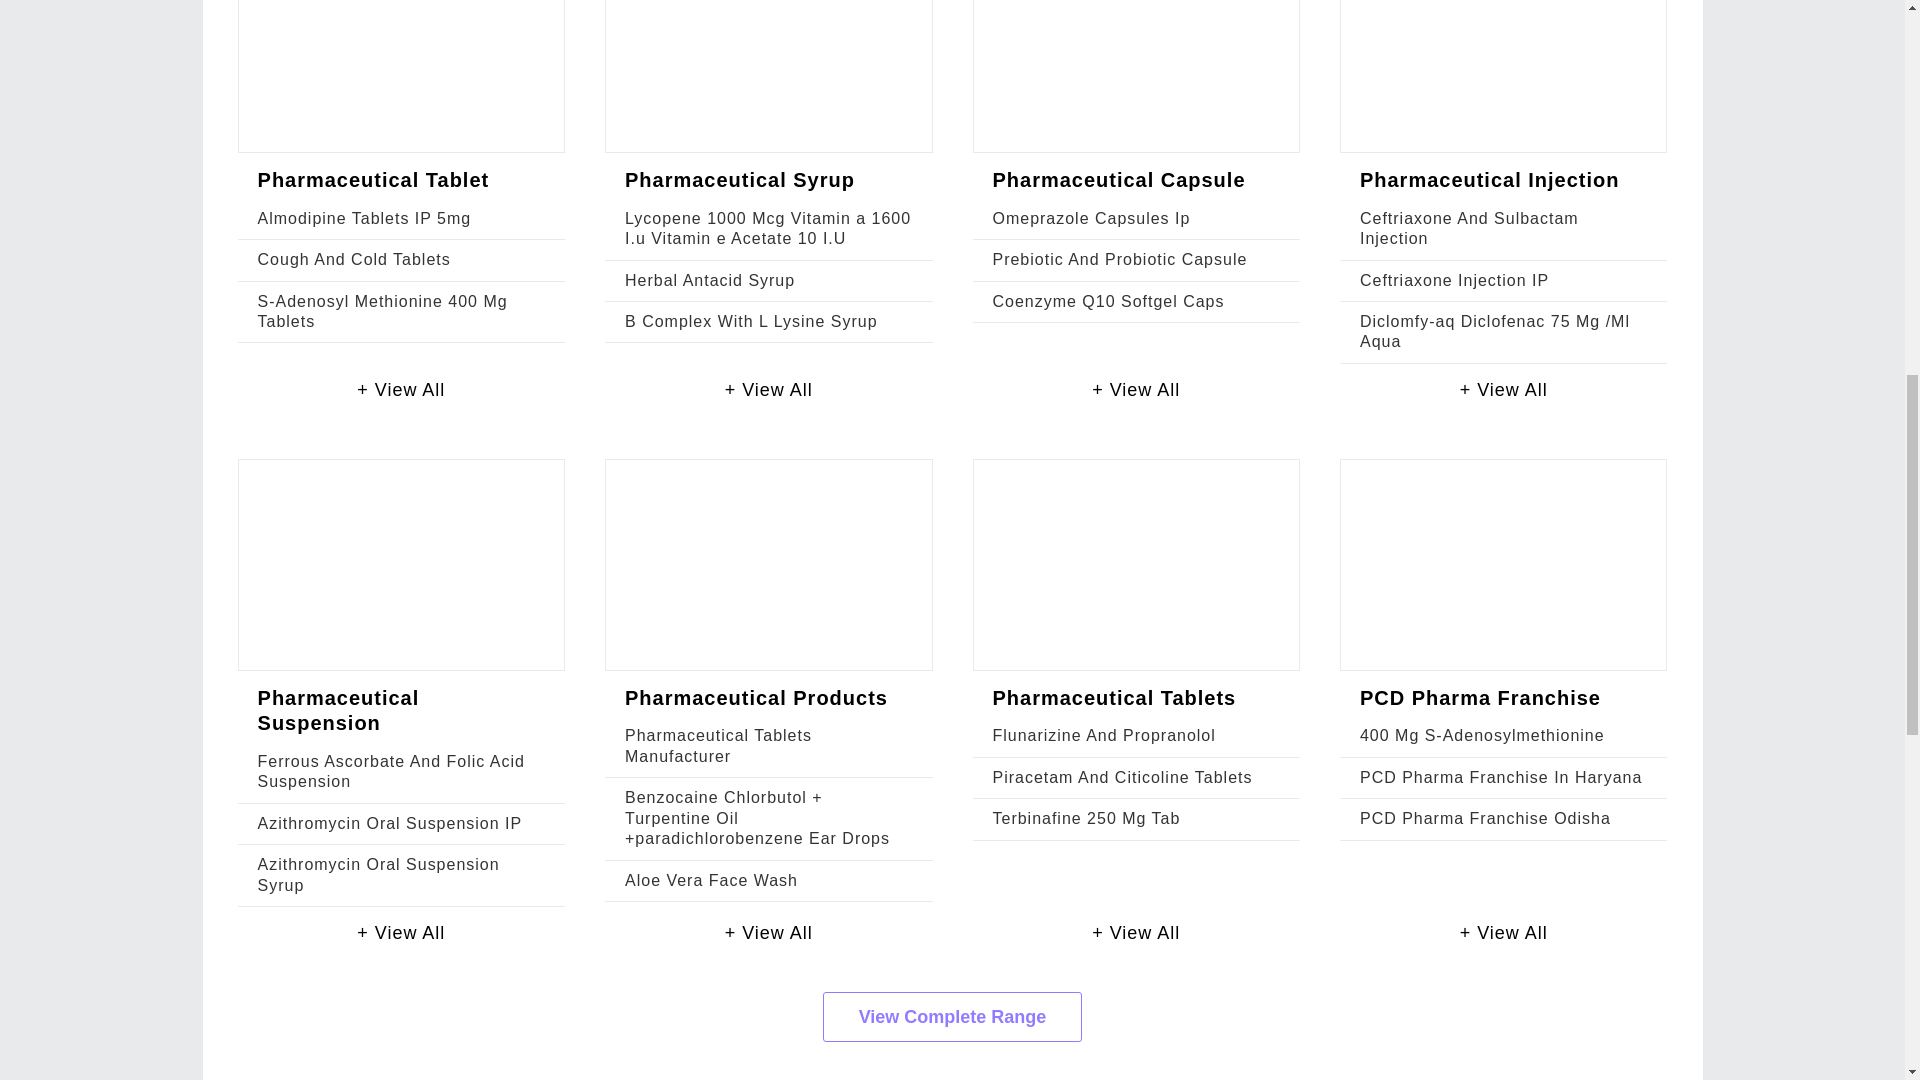 The height and width of the screenshot is (1080, 1920). Describe the element at coordinates (1108, 300) in the screenshot. I see `Coenzyme Q10 Softgel Caps` at that location.